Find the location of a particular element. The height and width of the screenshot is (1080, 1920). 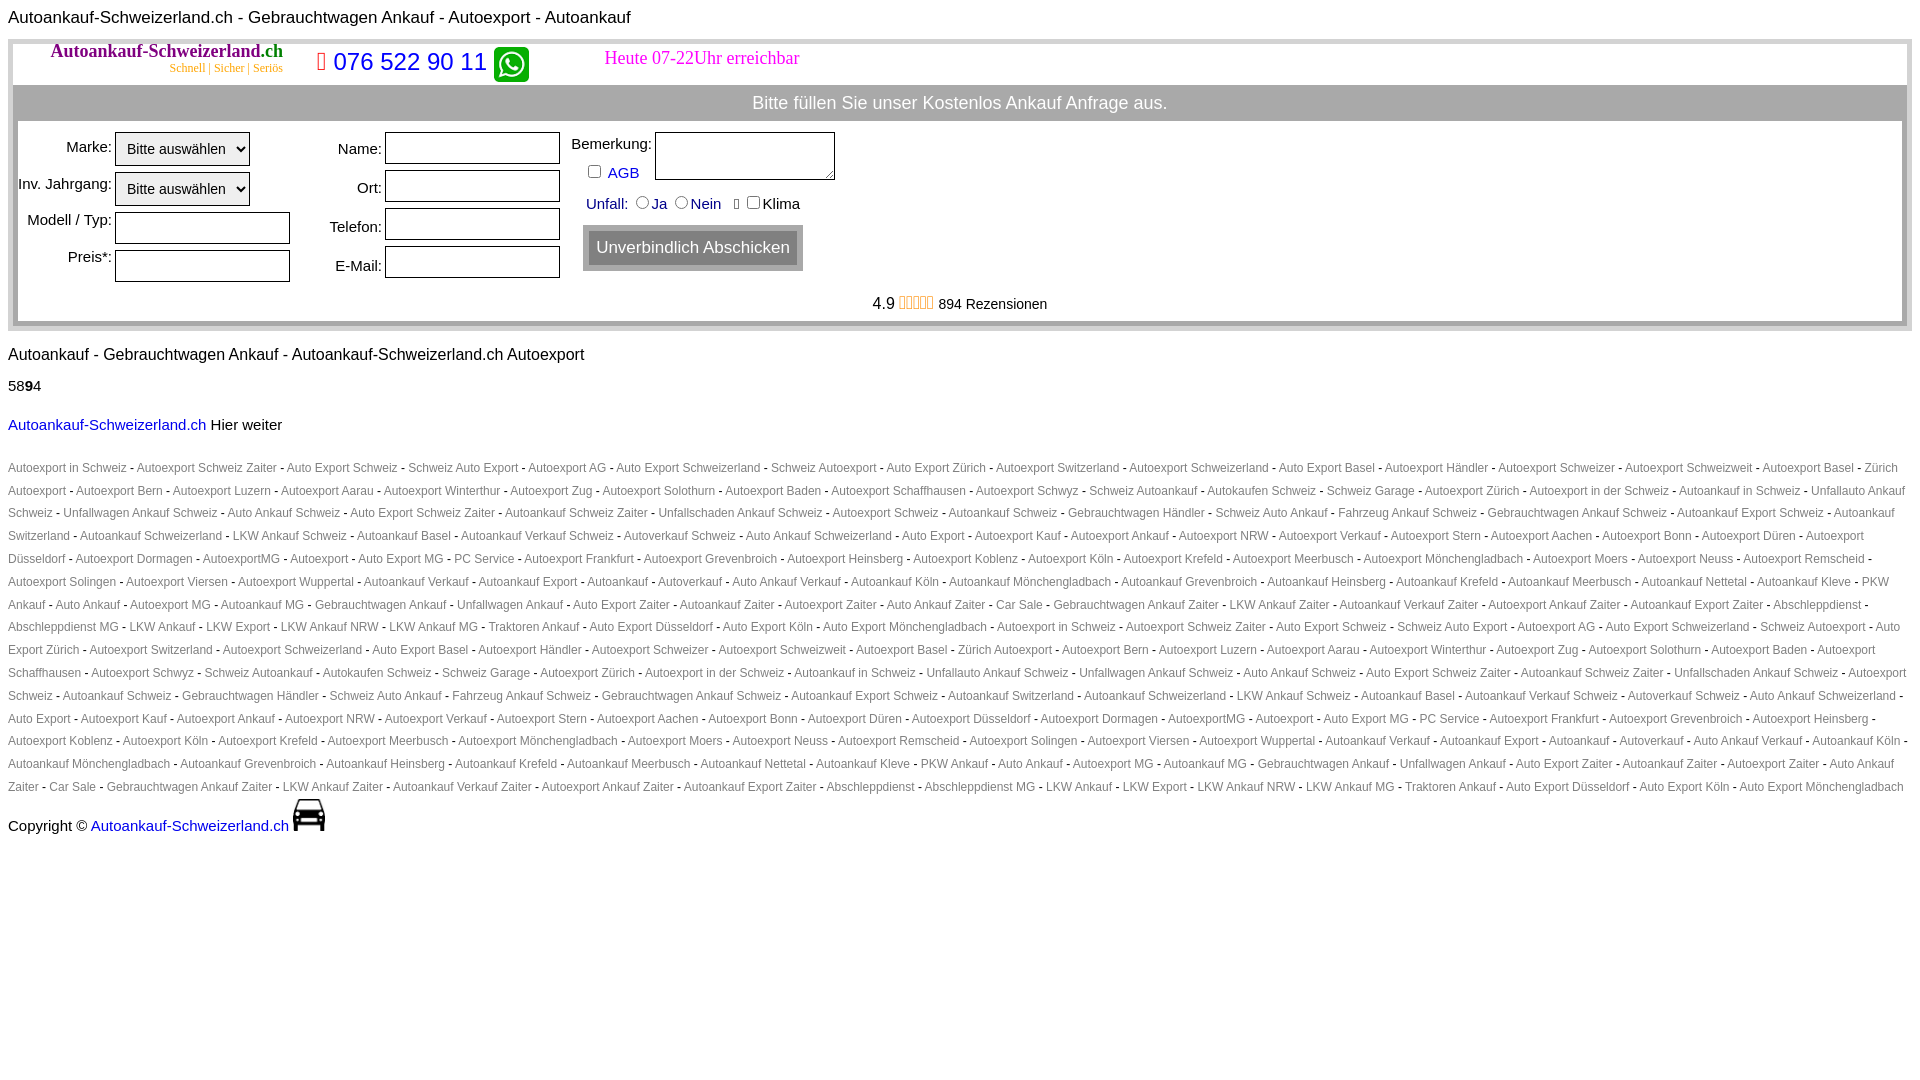

Auto Export is located at coordinates (933, 536).